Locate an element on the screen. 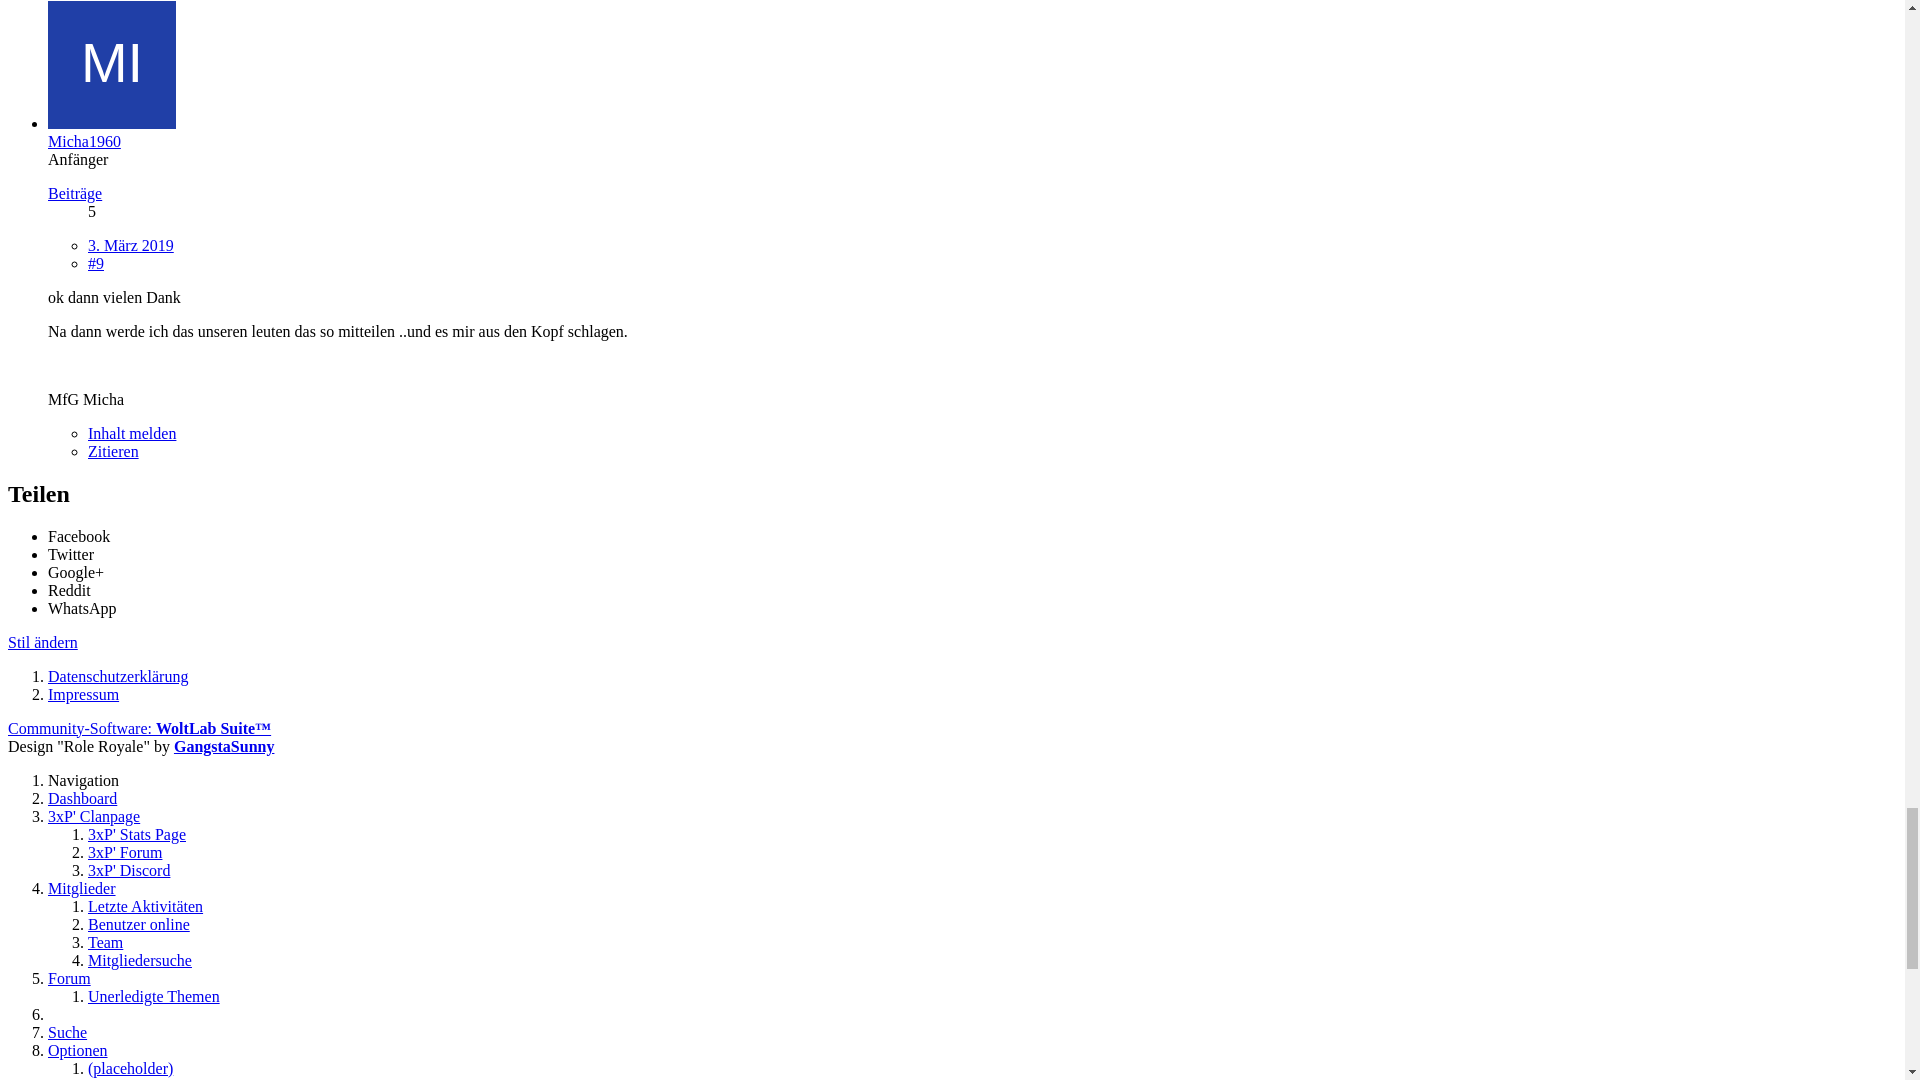 Image resolution: width=1920 pixels, height=1080 pixels. Micha1960 is located at coordinates (84, 986).